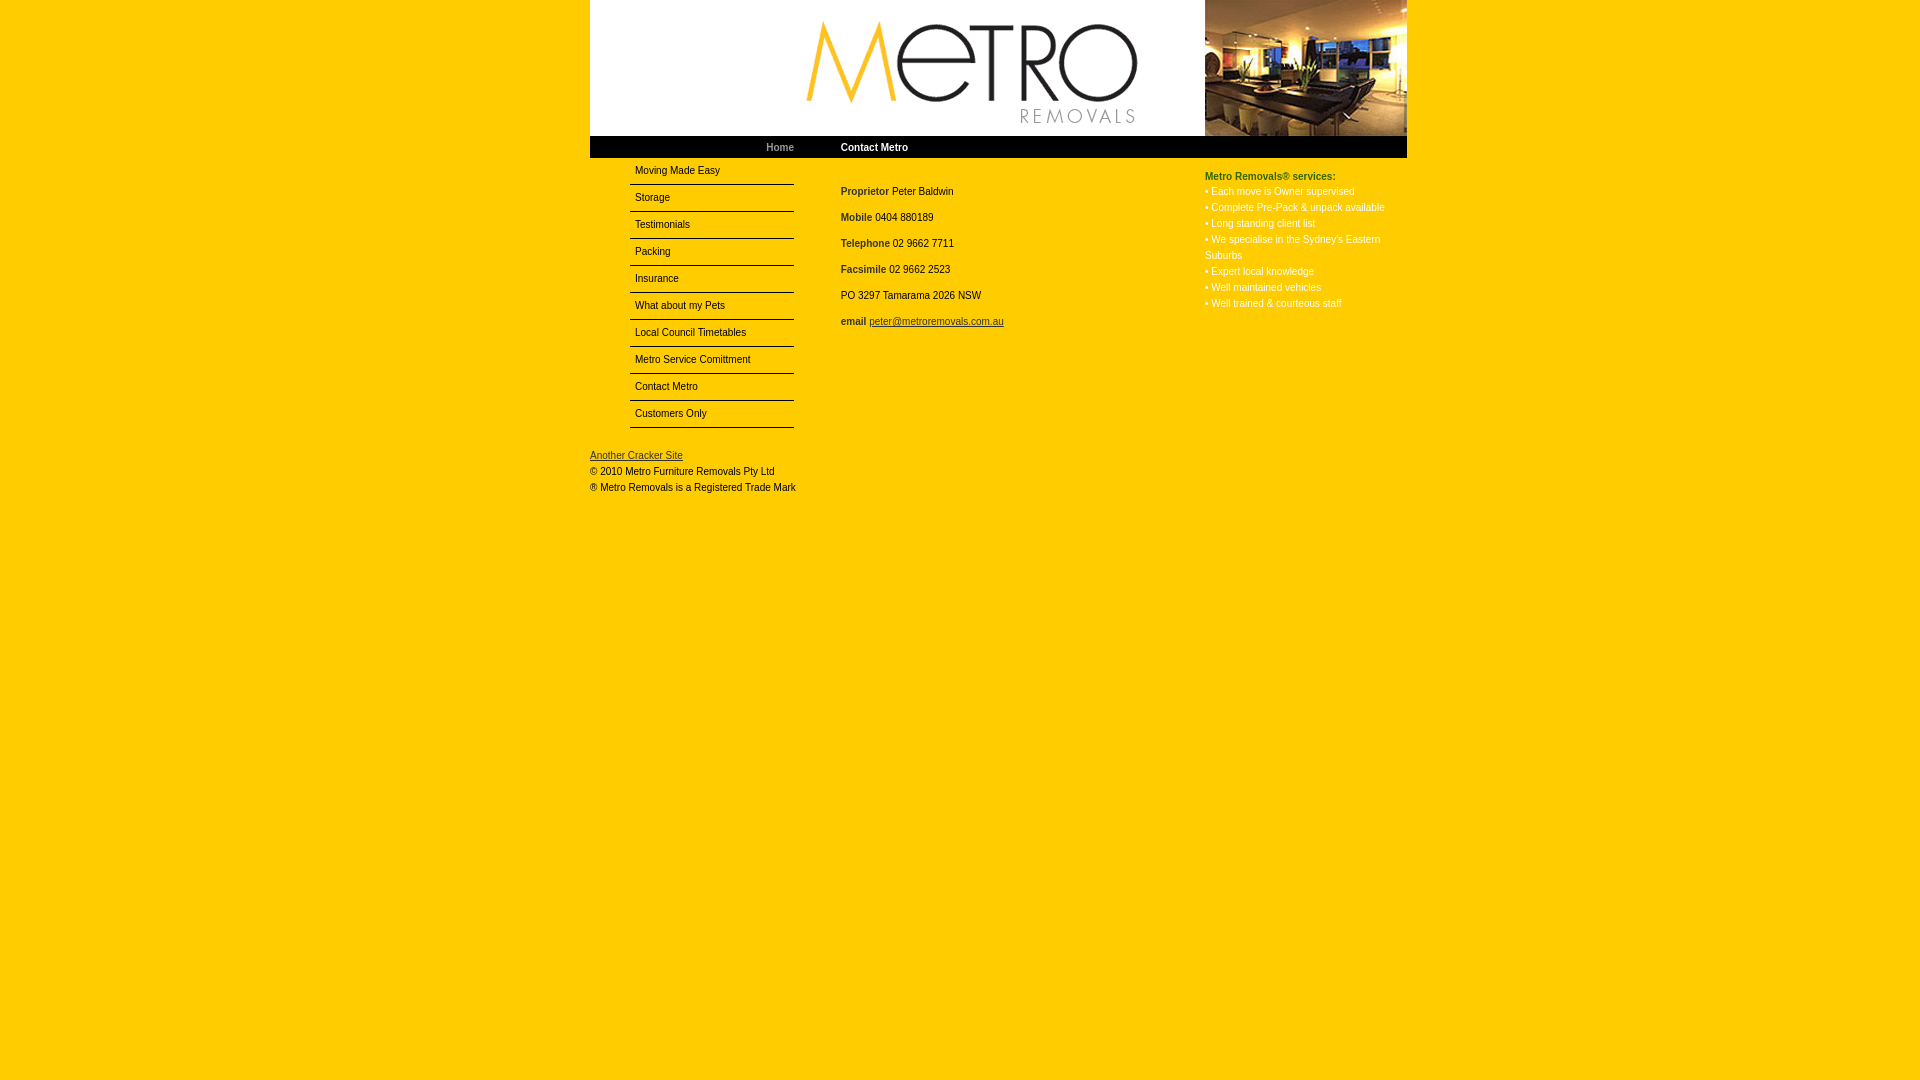  Describe the element at coordinates (712, 171) in the screenshot. I see `Moving Made Easy` at that location.